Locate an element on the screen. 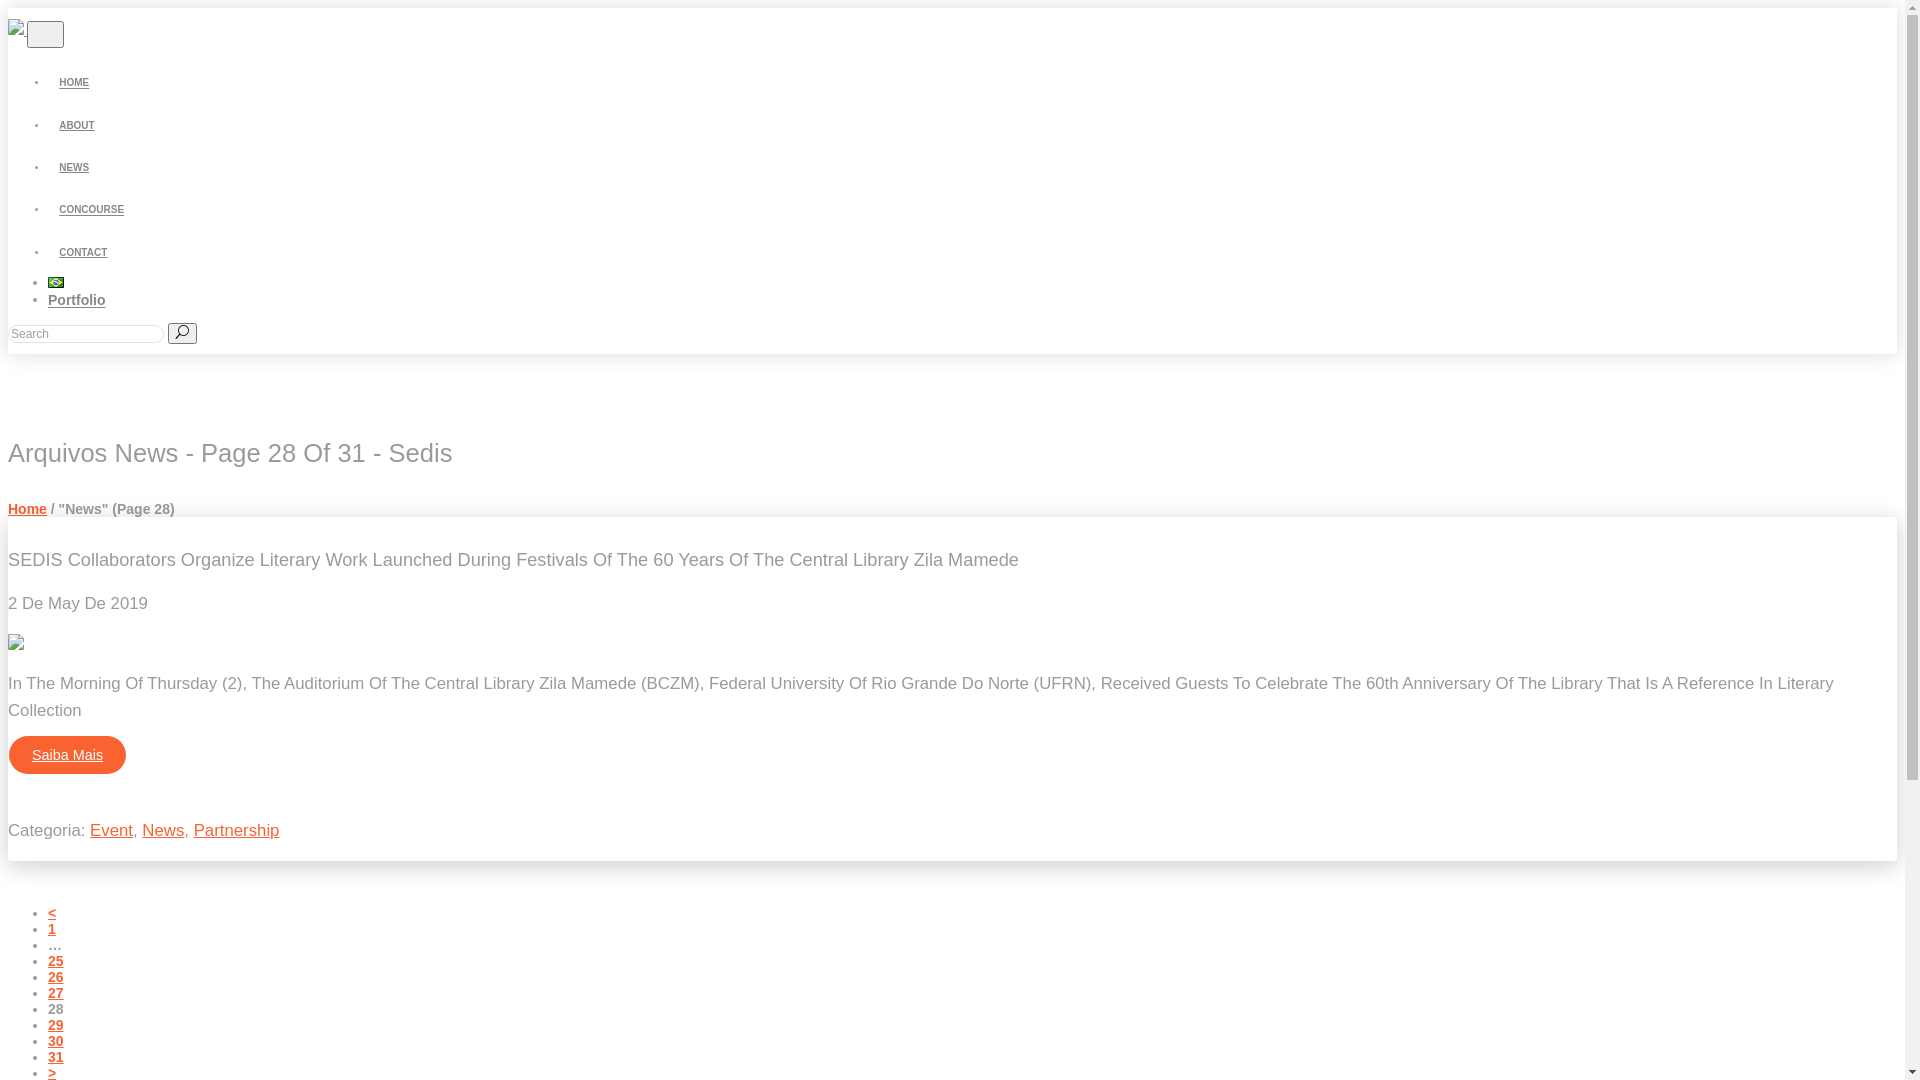 This screenshot has height=1080, width=1920. Portfolio is located at coordinates (77, 301).